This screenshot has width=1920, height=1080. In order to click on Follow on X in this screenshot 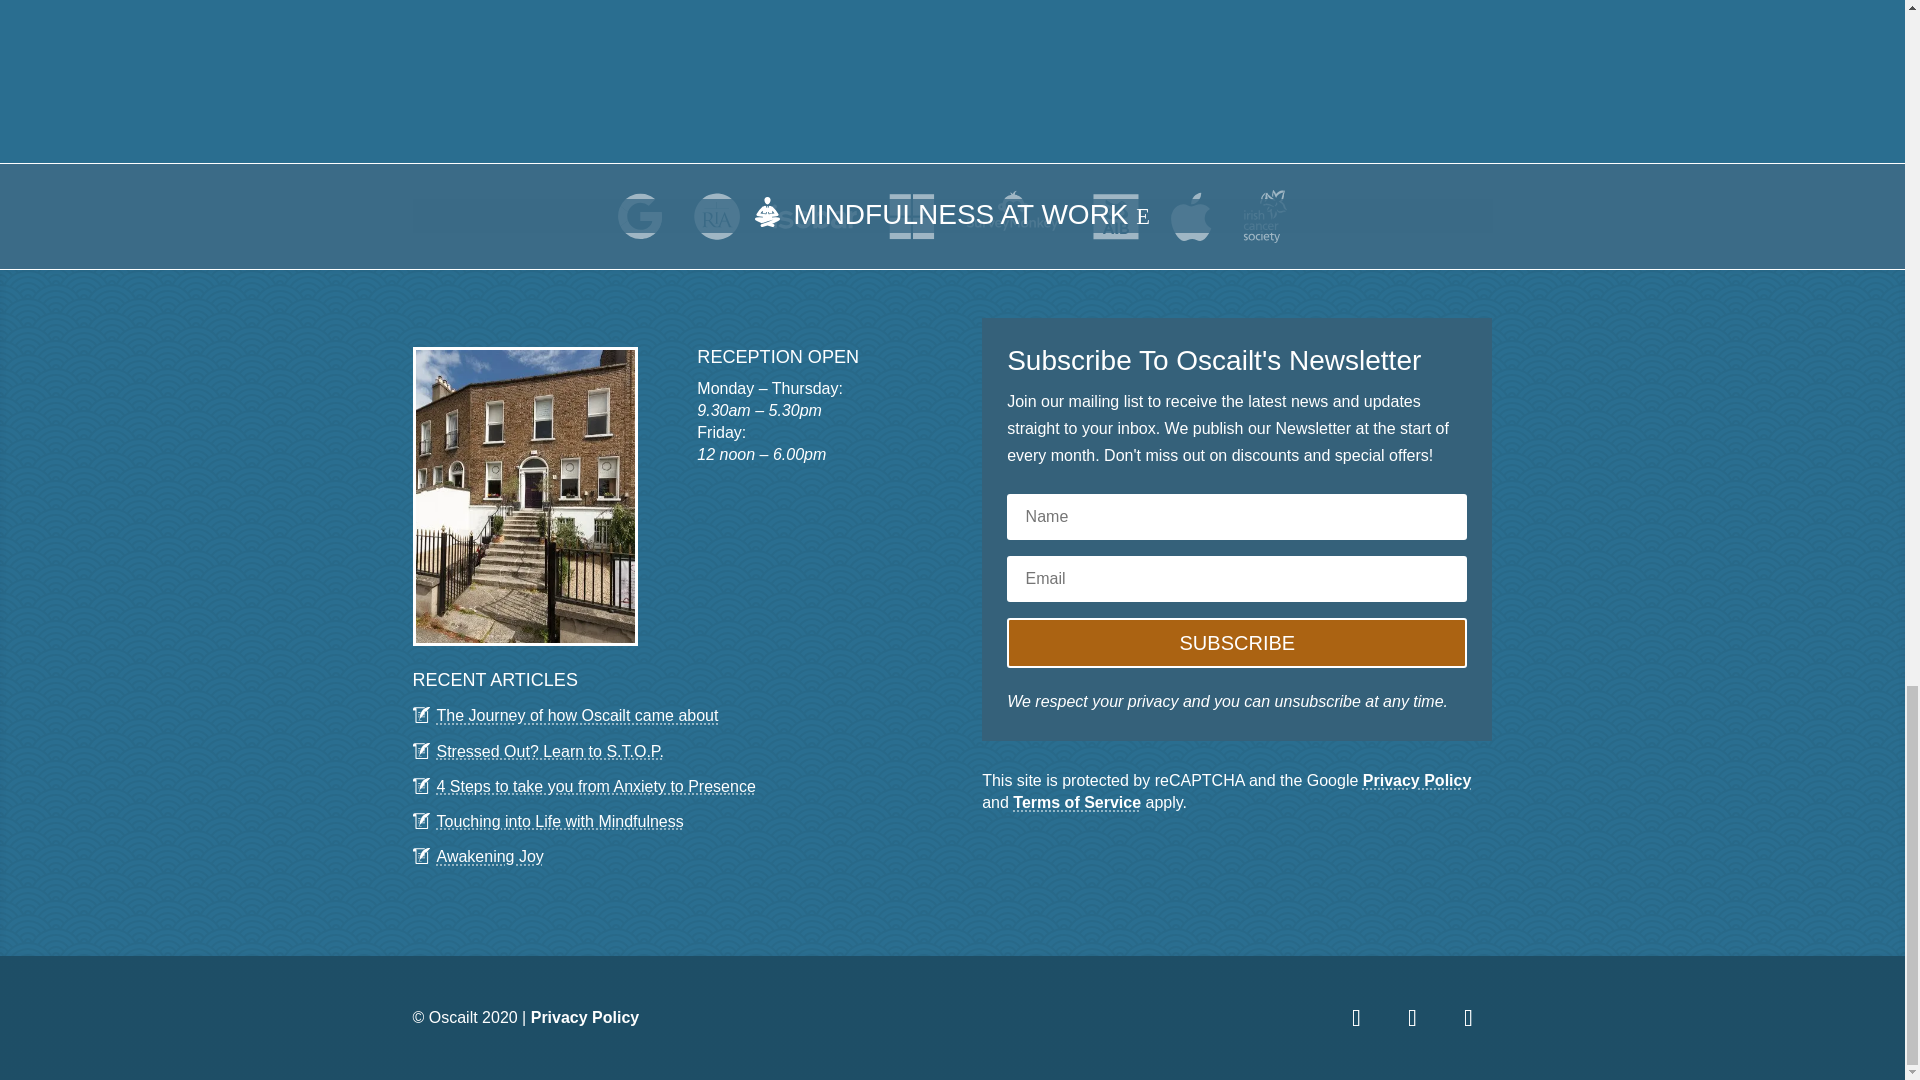, I will do `click(1412, 1018)`.